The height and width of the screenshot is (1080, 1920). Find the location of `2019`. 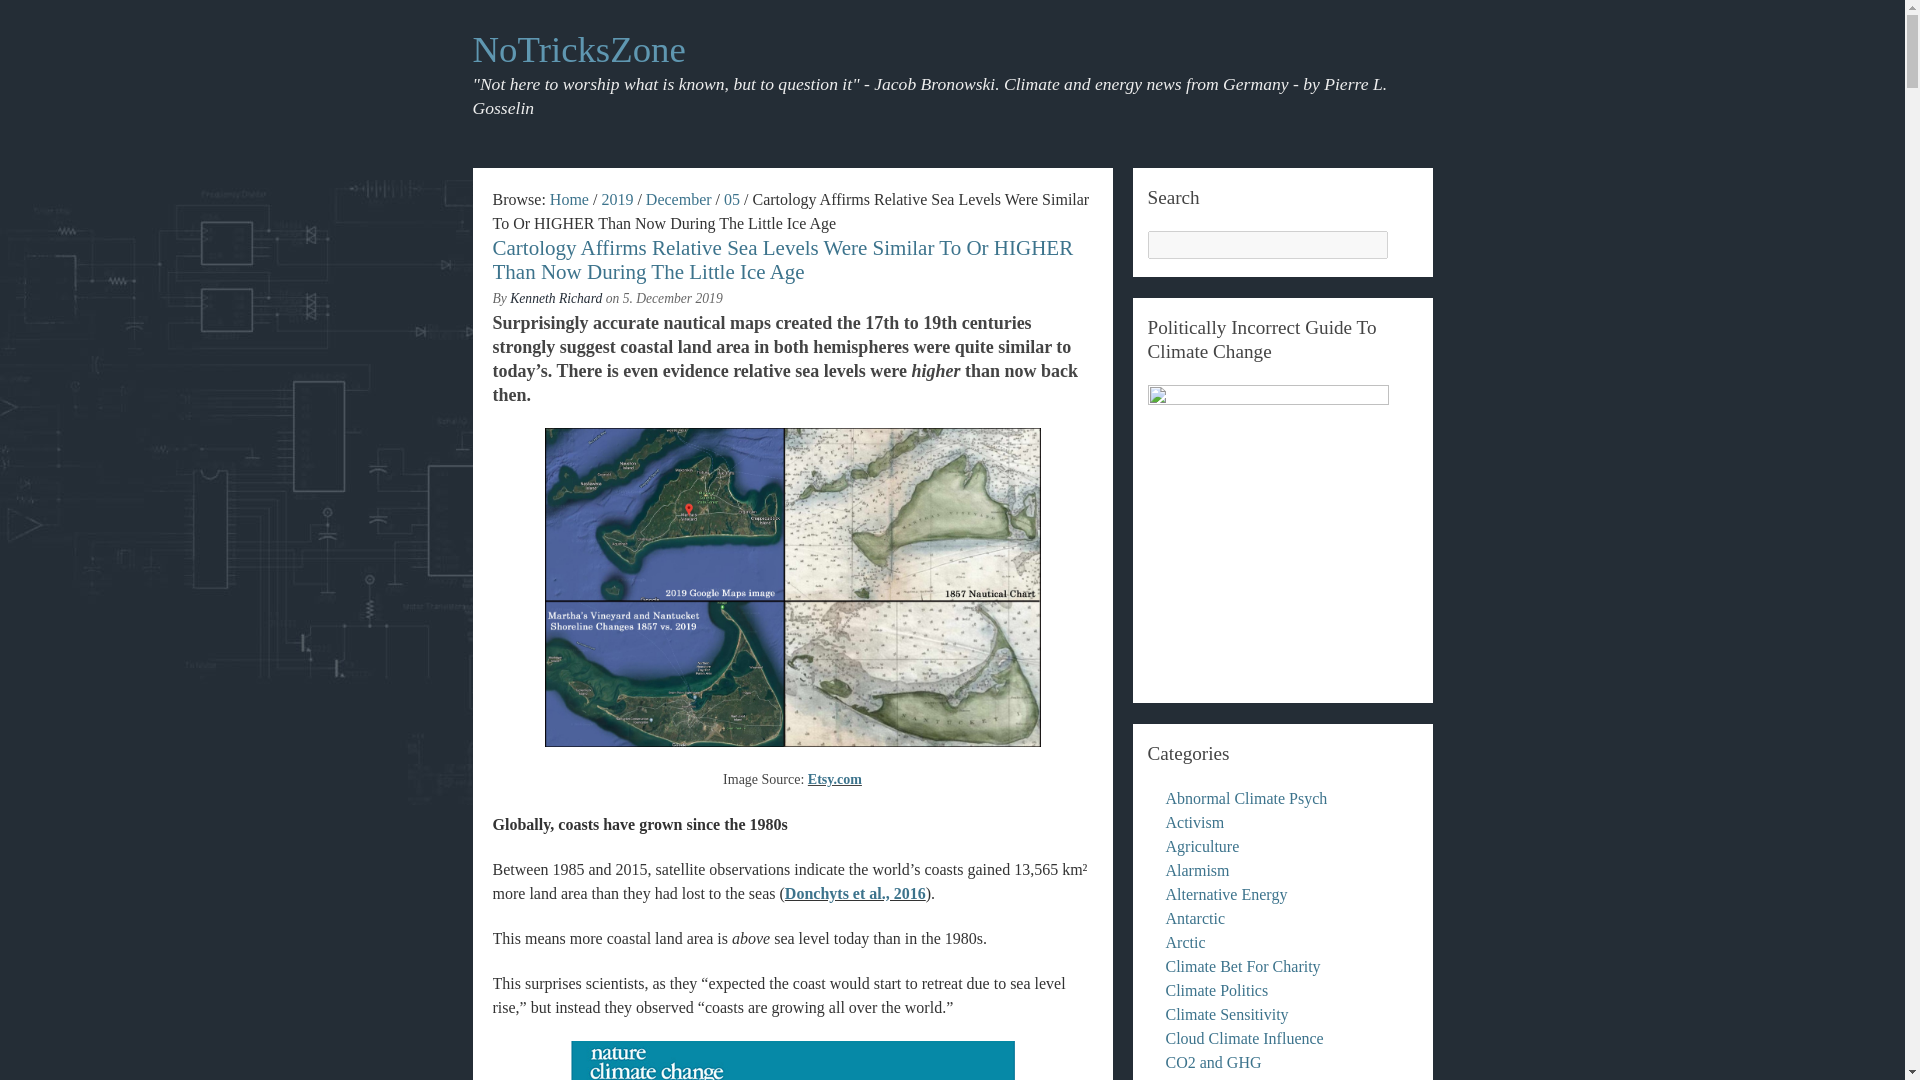

2019 is located at coordinates (616, 200).